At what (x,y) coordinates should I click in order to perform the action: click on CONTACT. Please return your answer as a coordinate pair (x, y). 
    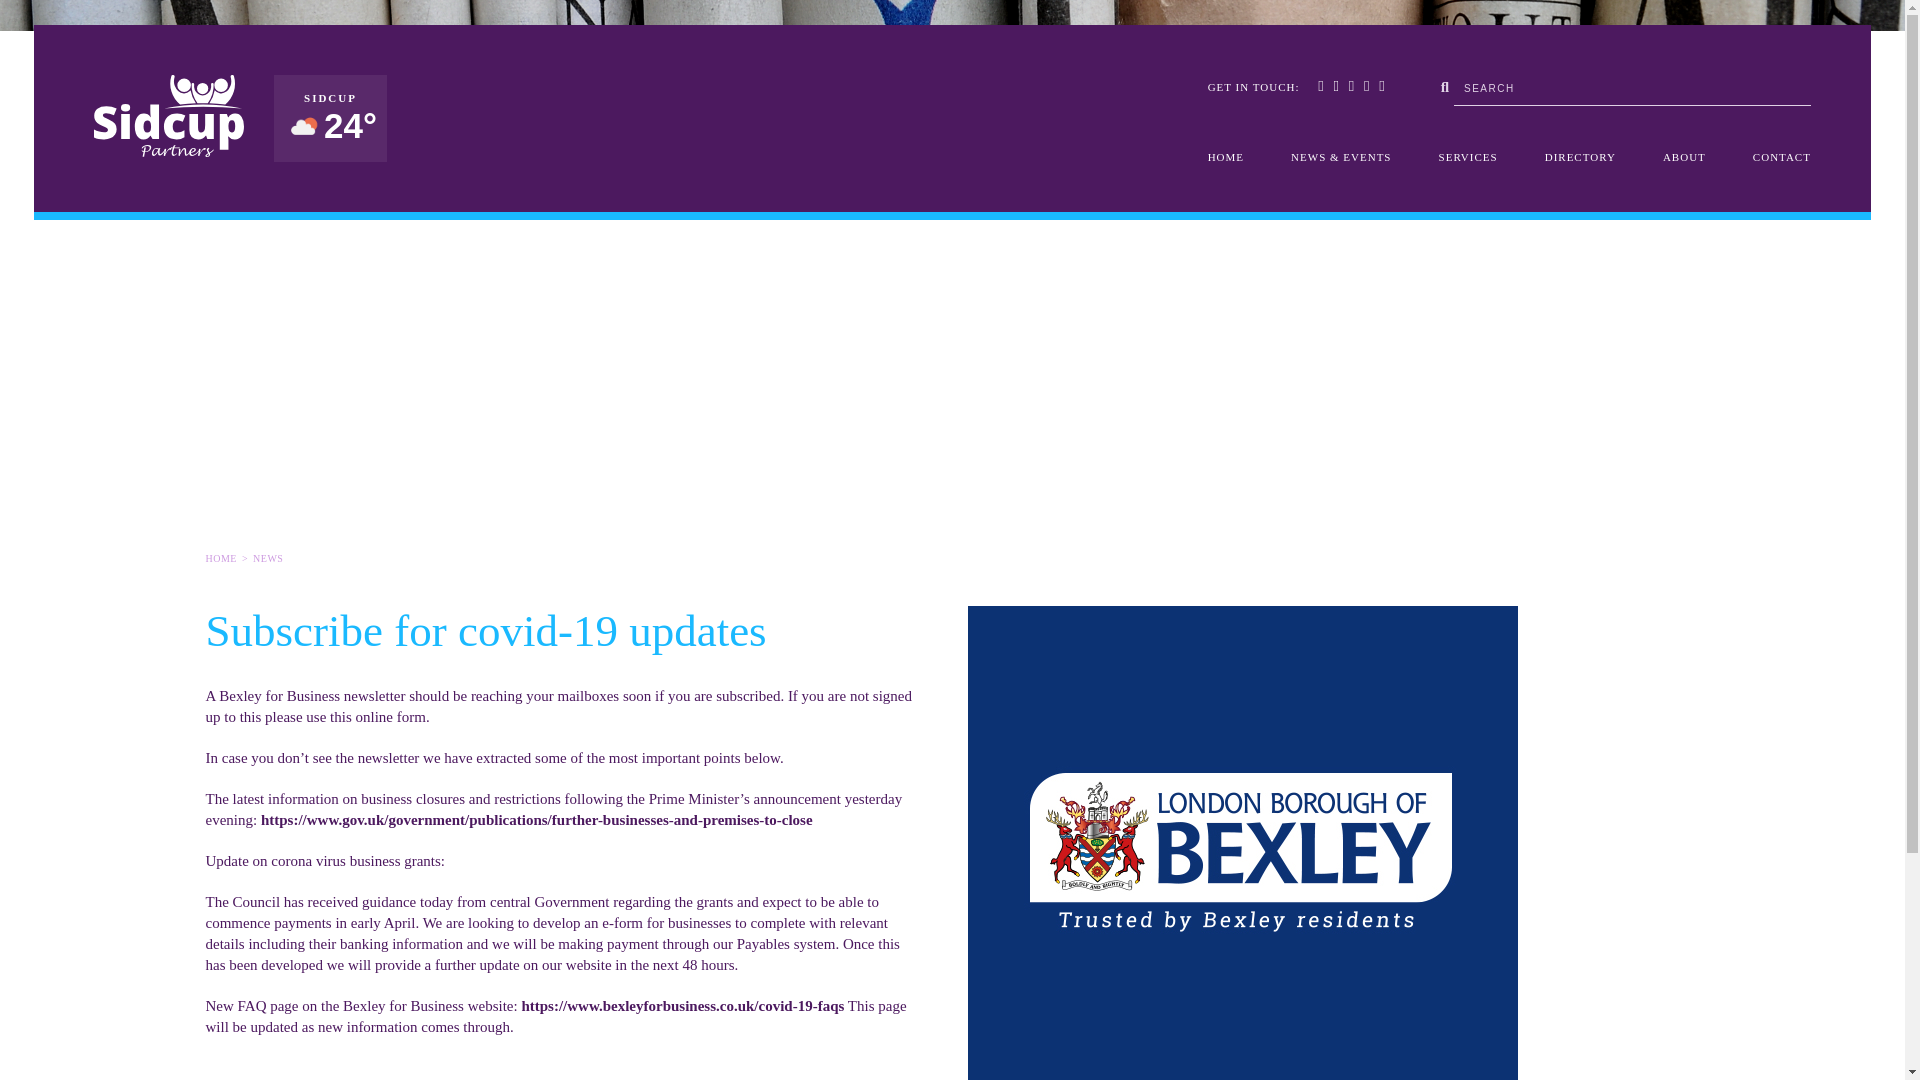
    Looking at the image, I should click on (1781, 157).